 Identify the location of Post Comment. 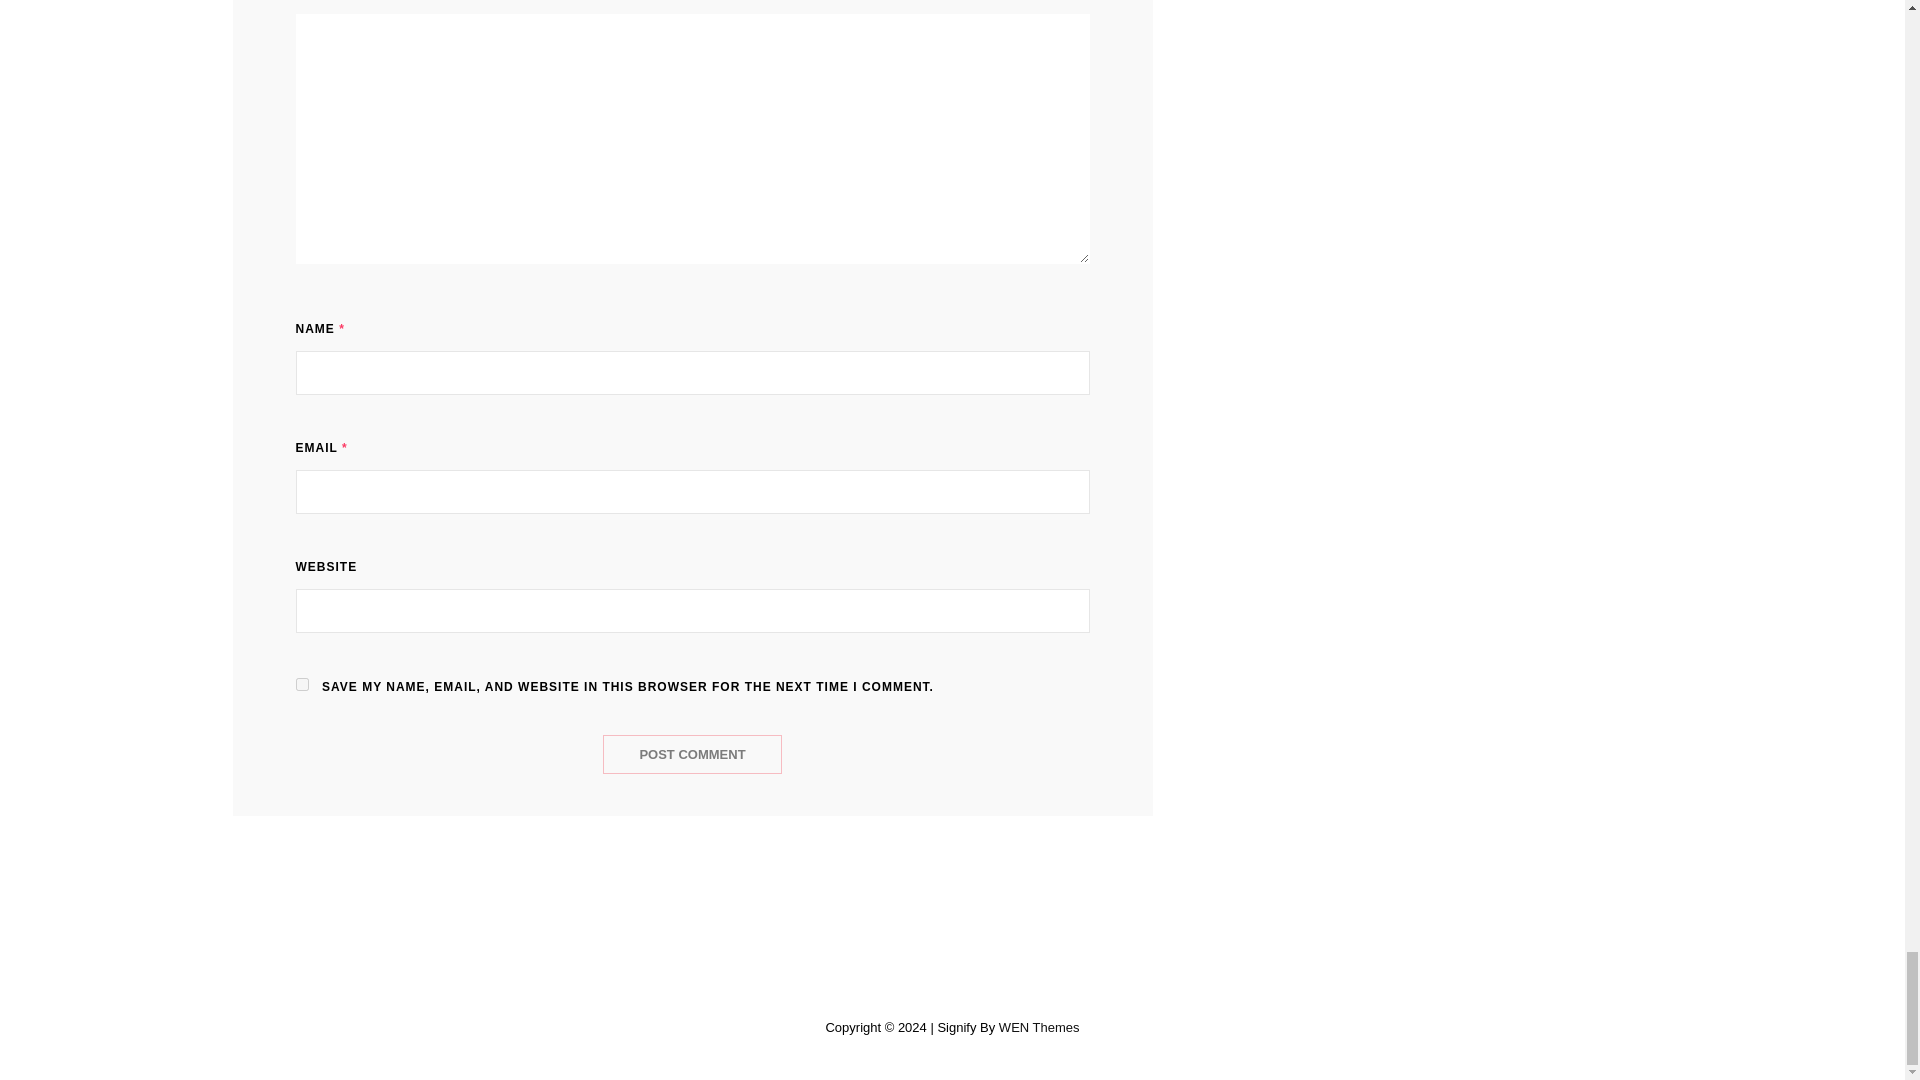
(692, 754).